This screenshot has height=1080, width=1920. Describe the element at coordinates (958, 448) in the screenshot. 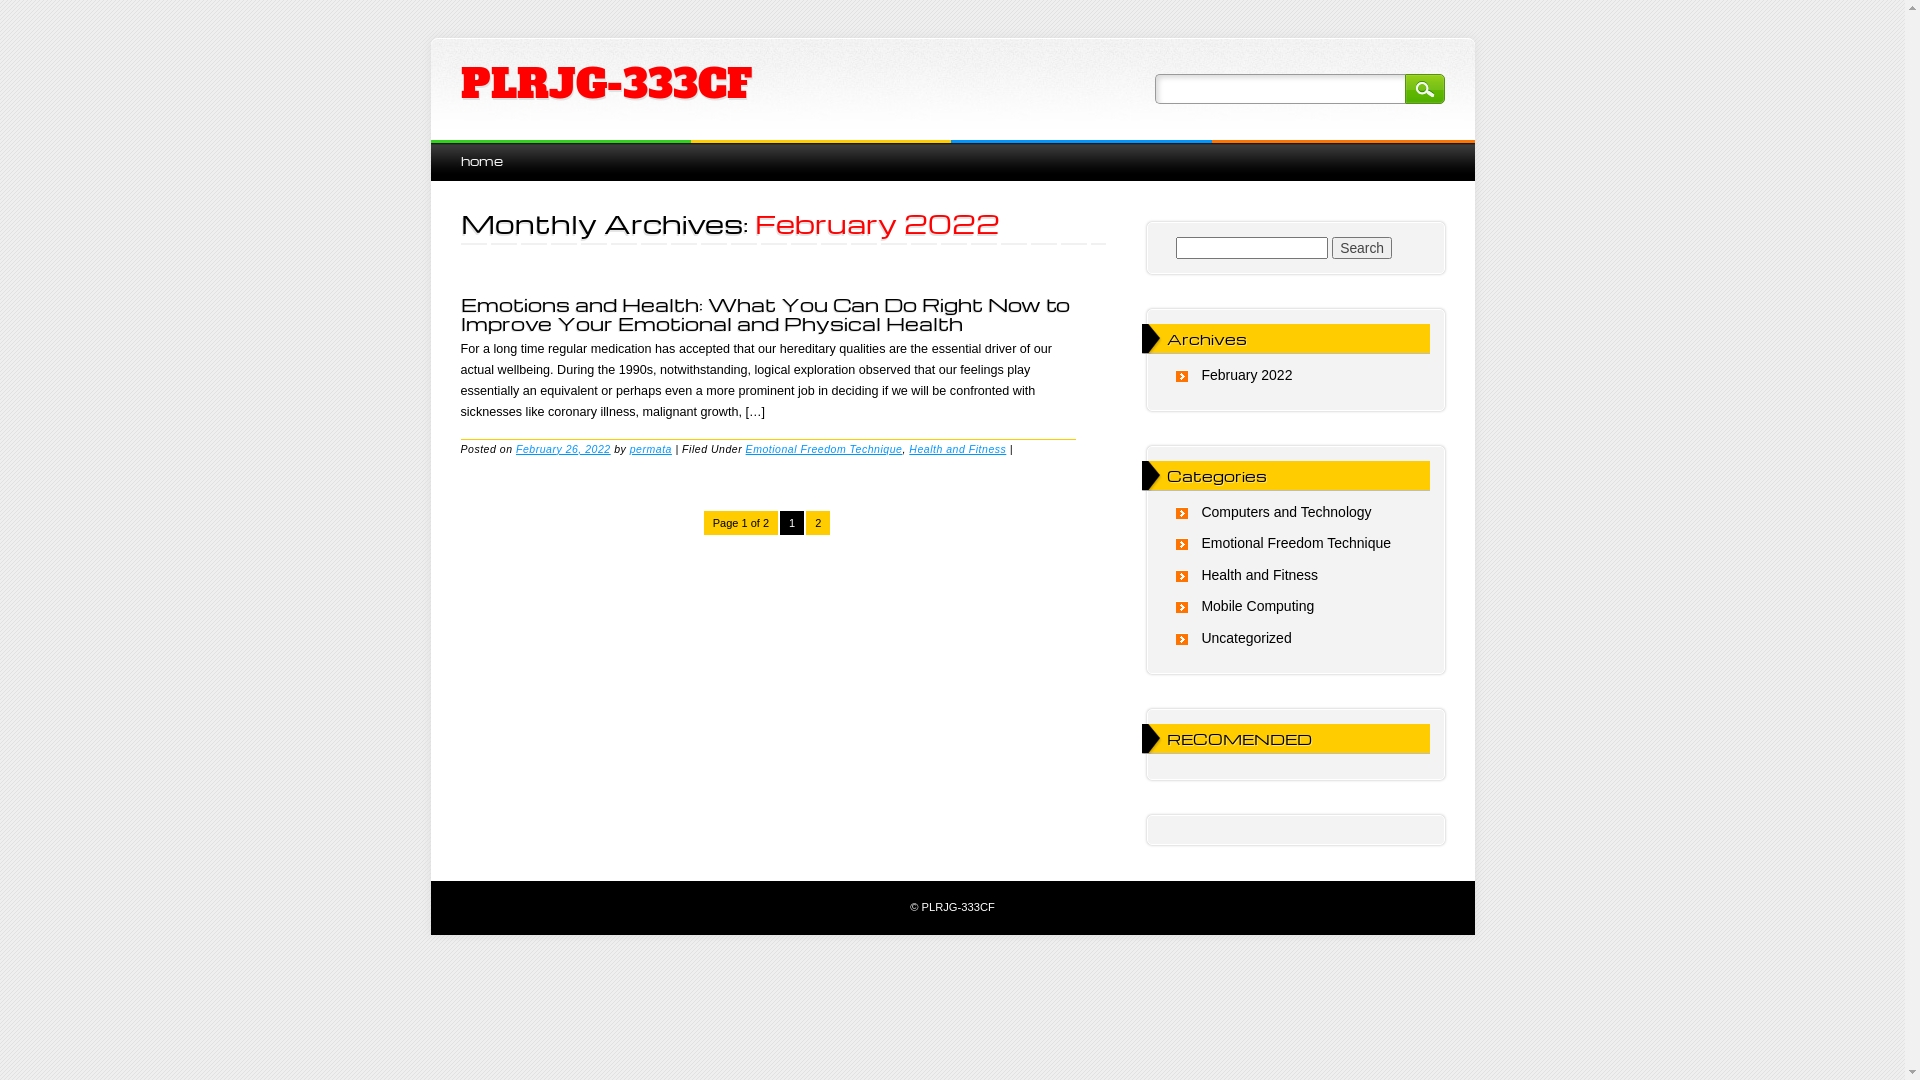

I see `Health and Fitness` at that location.